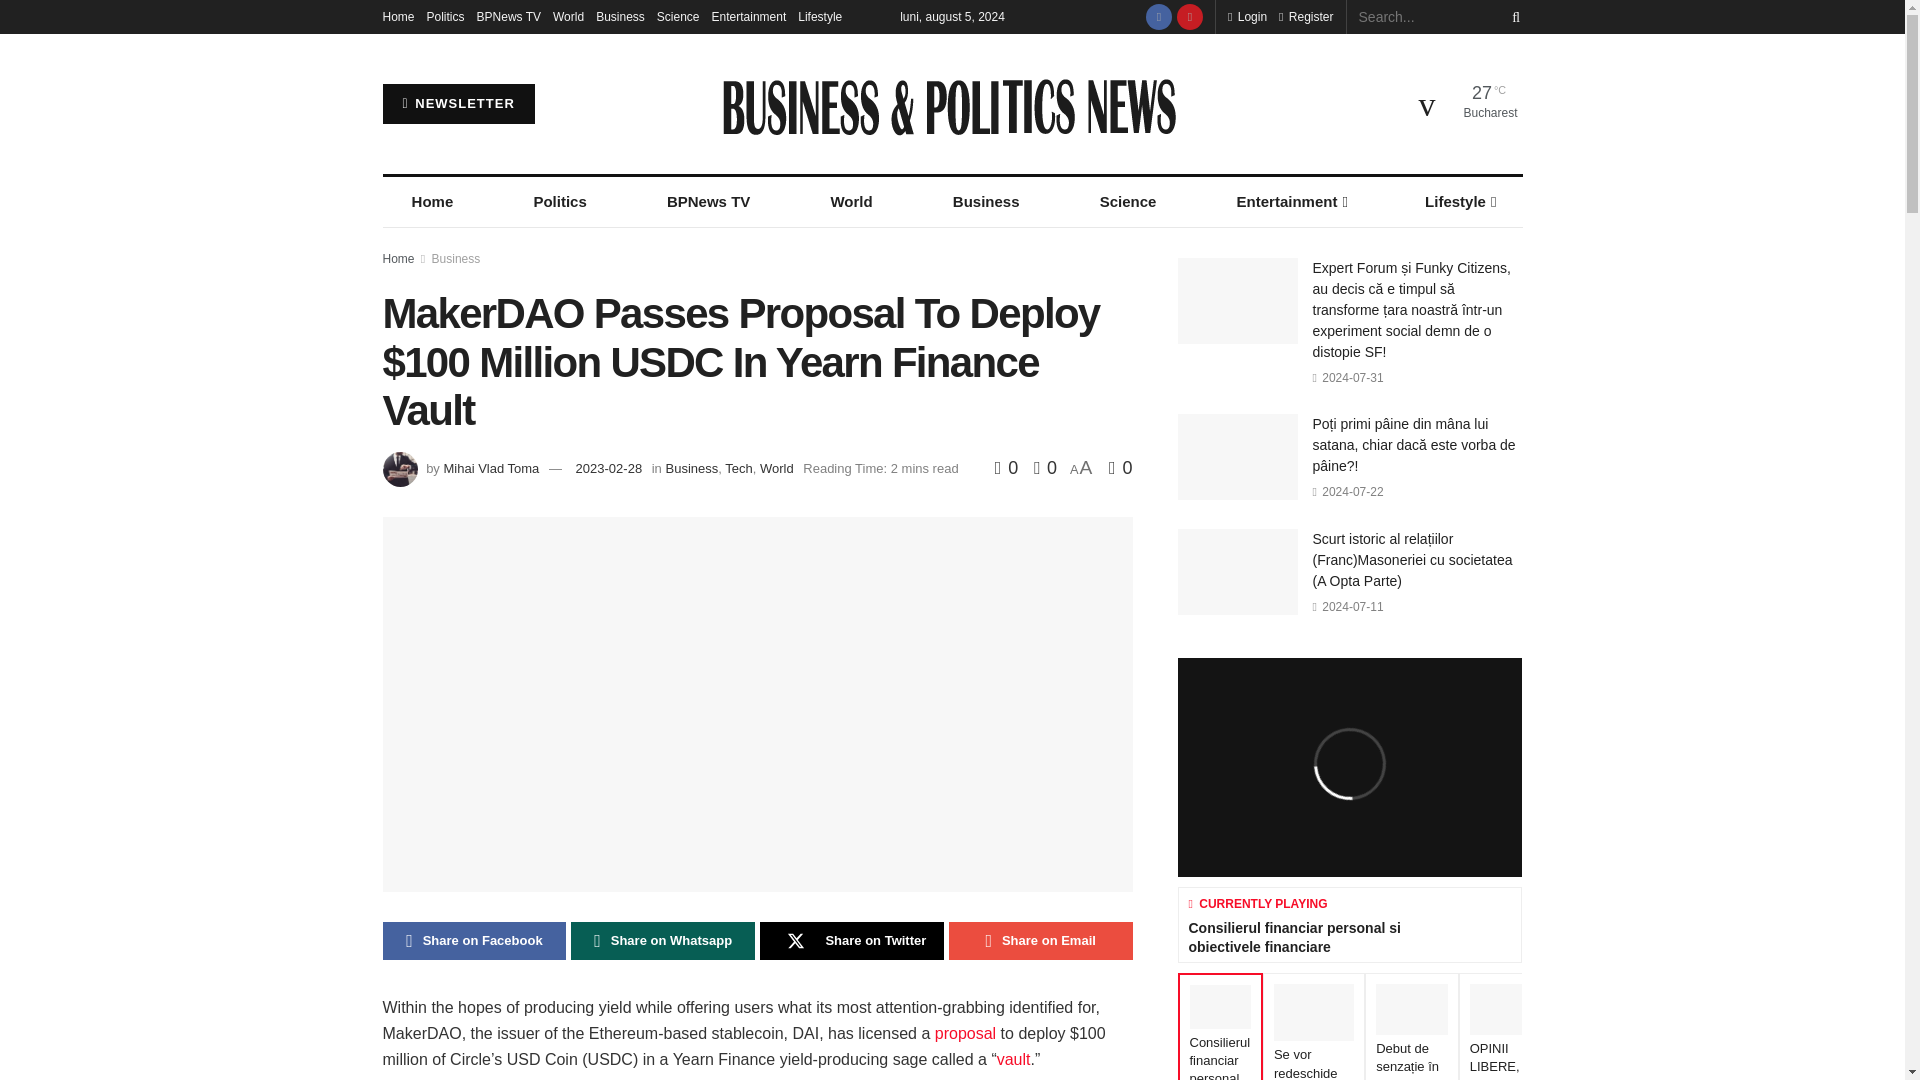 This screenshot has height=1080, width=1920. What do you see at coordinates (568, 16) in the screenshot?
I see `World` at bounding box center [568, 16].